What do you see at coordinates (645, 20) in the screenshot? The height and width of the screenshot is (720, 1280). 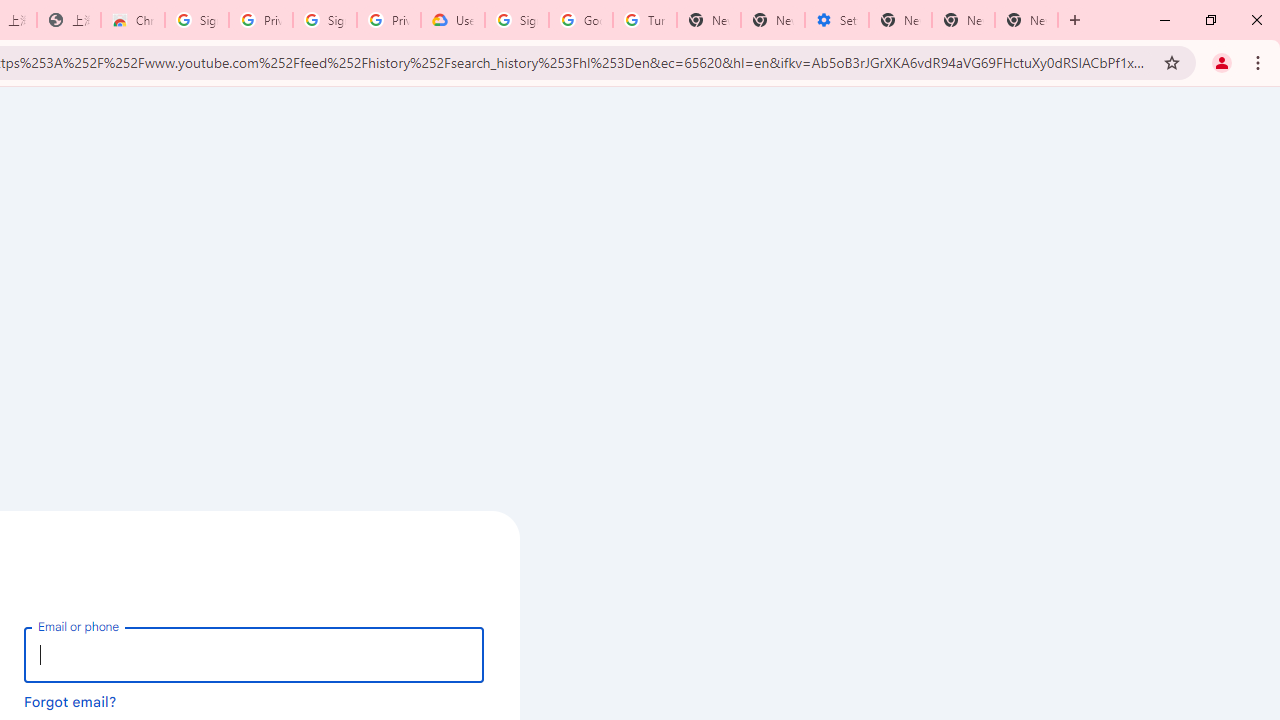 I see `Turn cookies on or off - Computer - Google Account Help` at bounding box center [645, 20].